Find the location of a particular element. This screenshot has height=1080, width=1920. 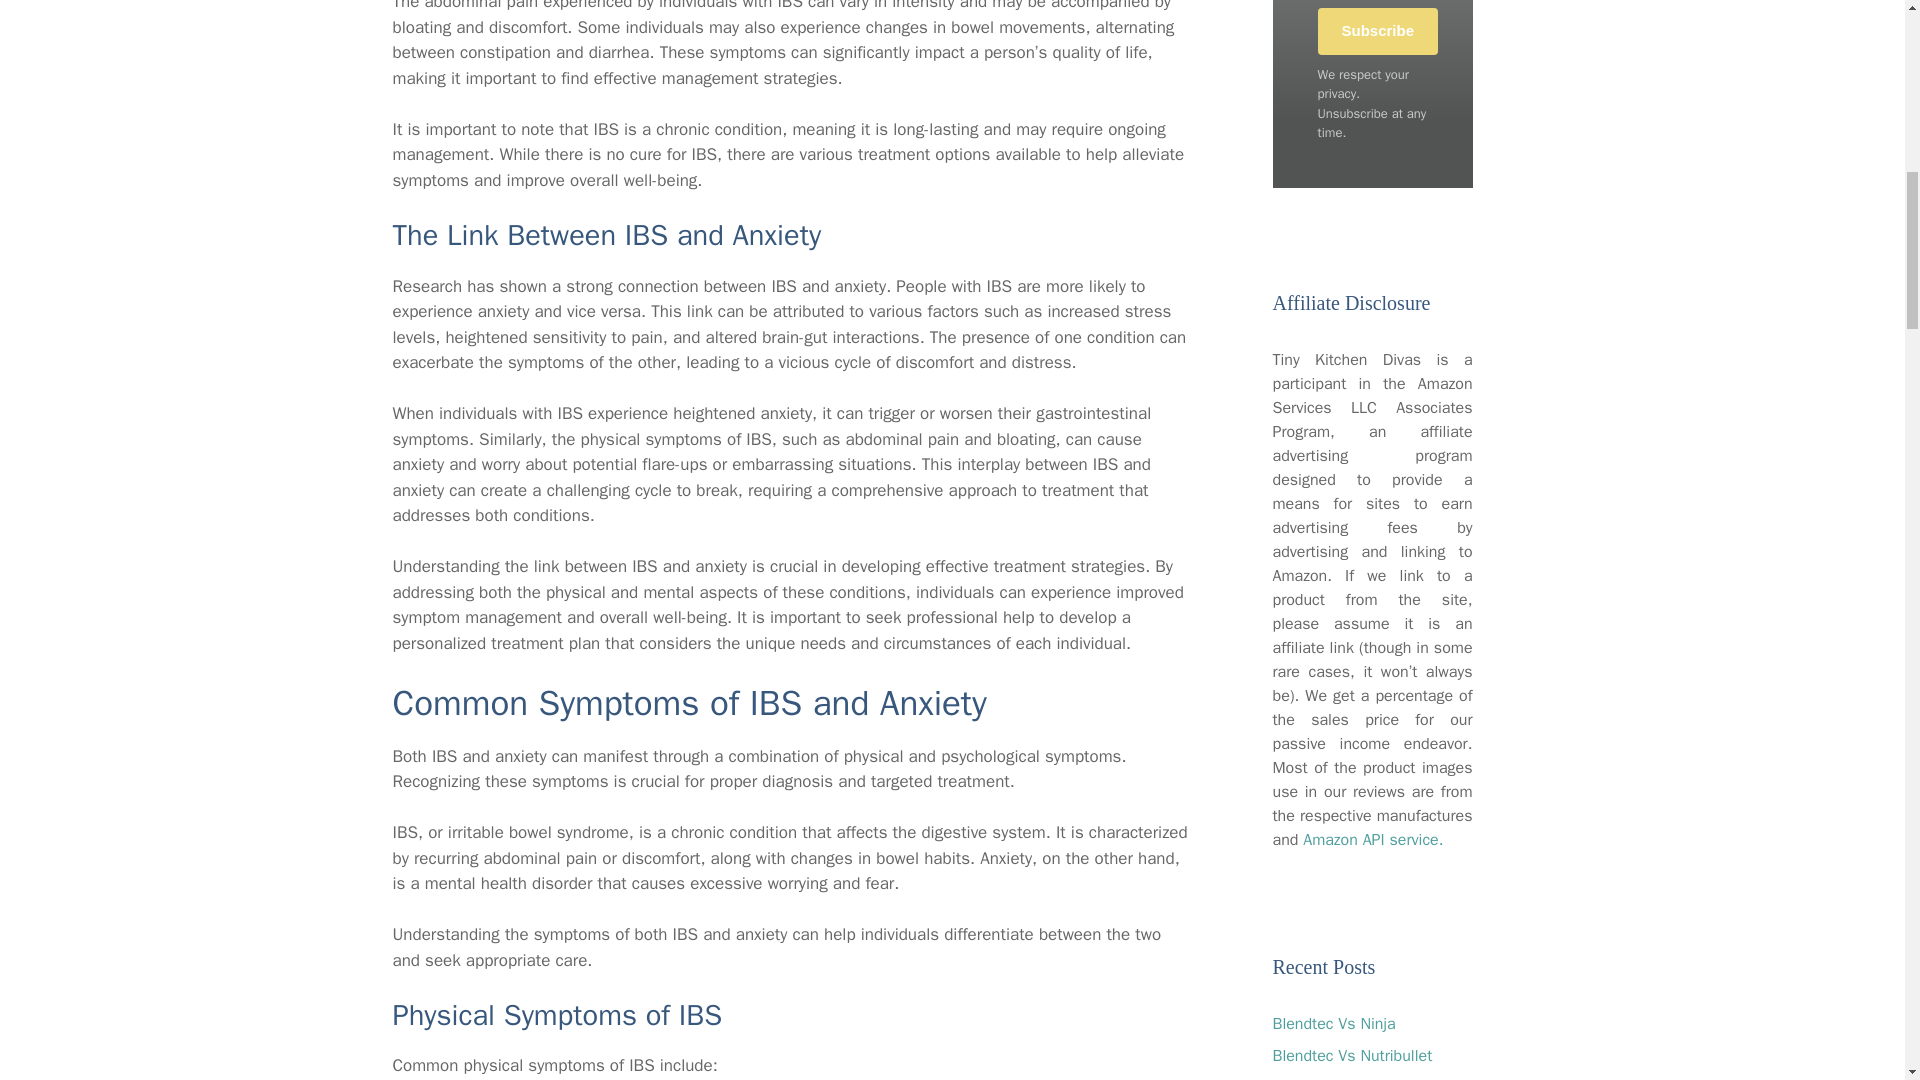

Blendtec Vs Ninja is located at coordinates (1333, 1024).